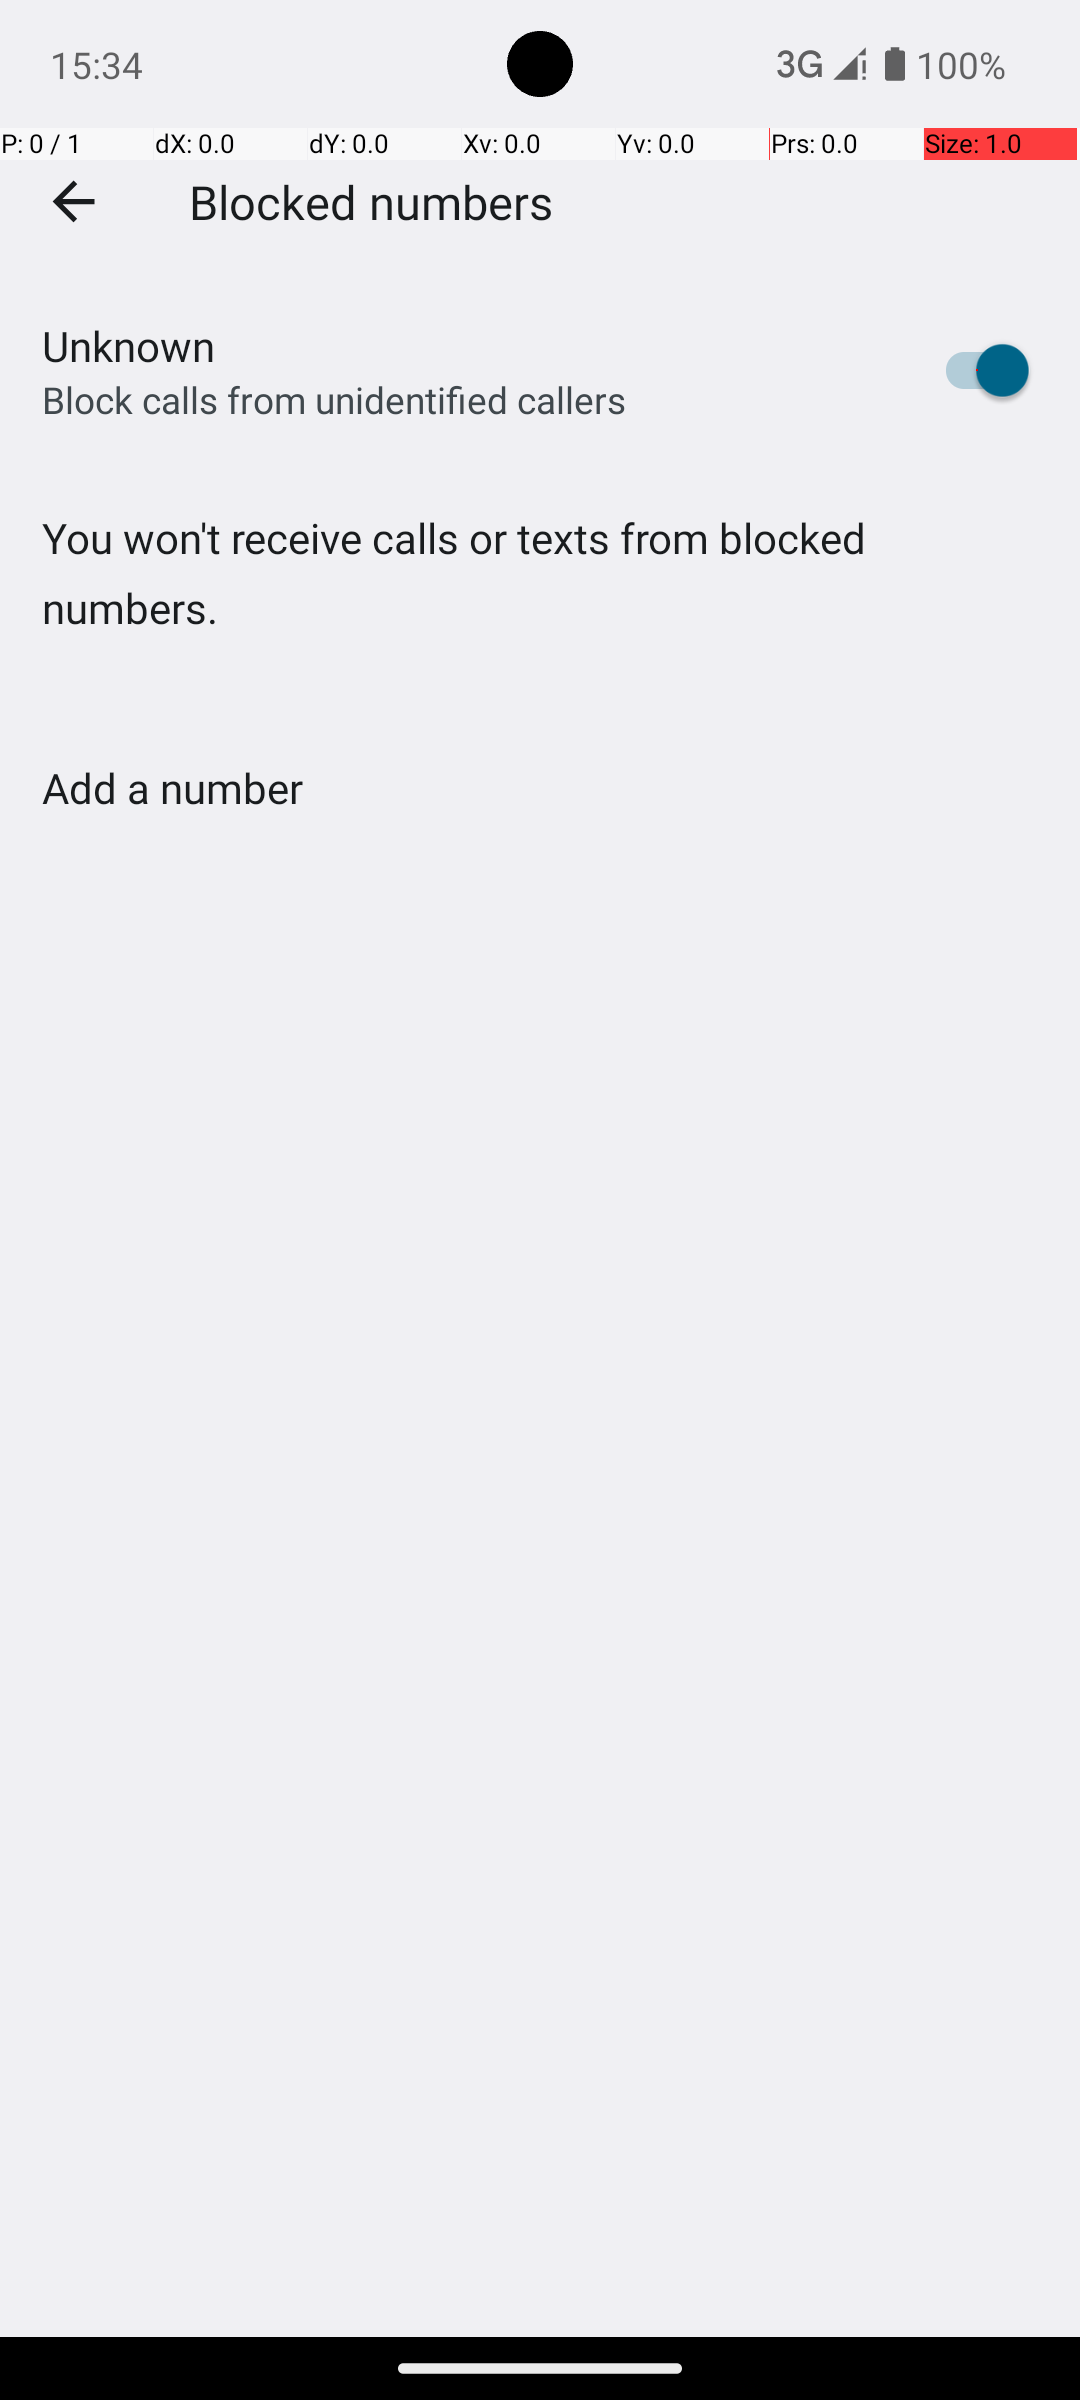  Describe the element at coordinates (128, 346) in the screenshot. I see `Unknown` at that location.